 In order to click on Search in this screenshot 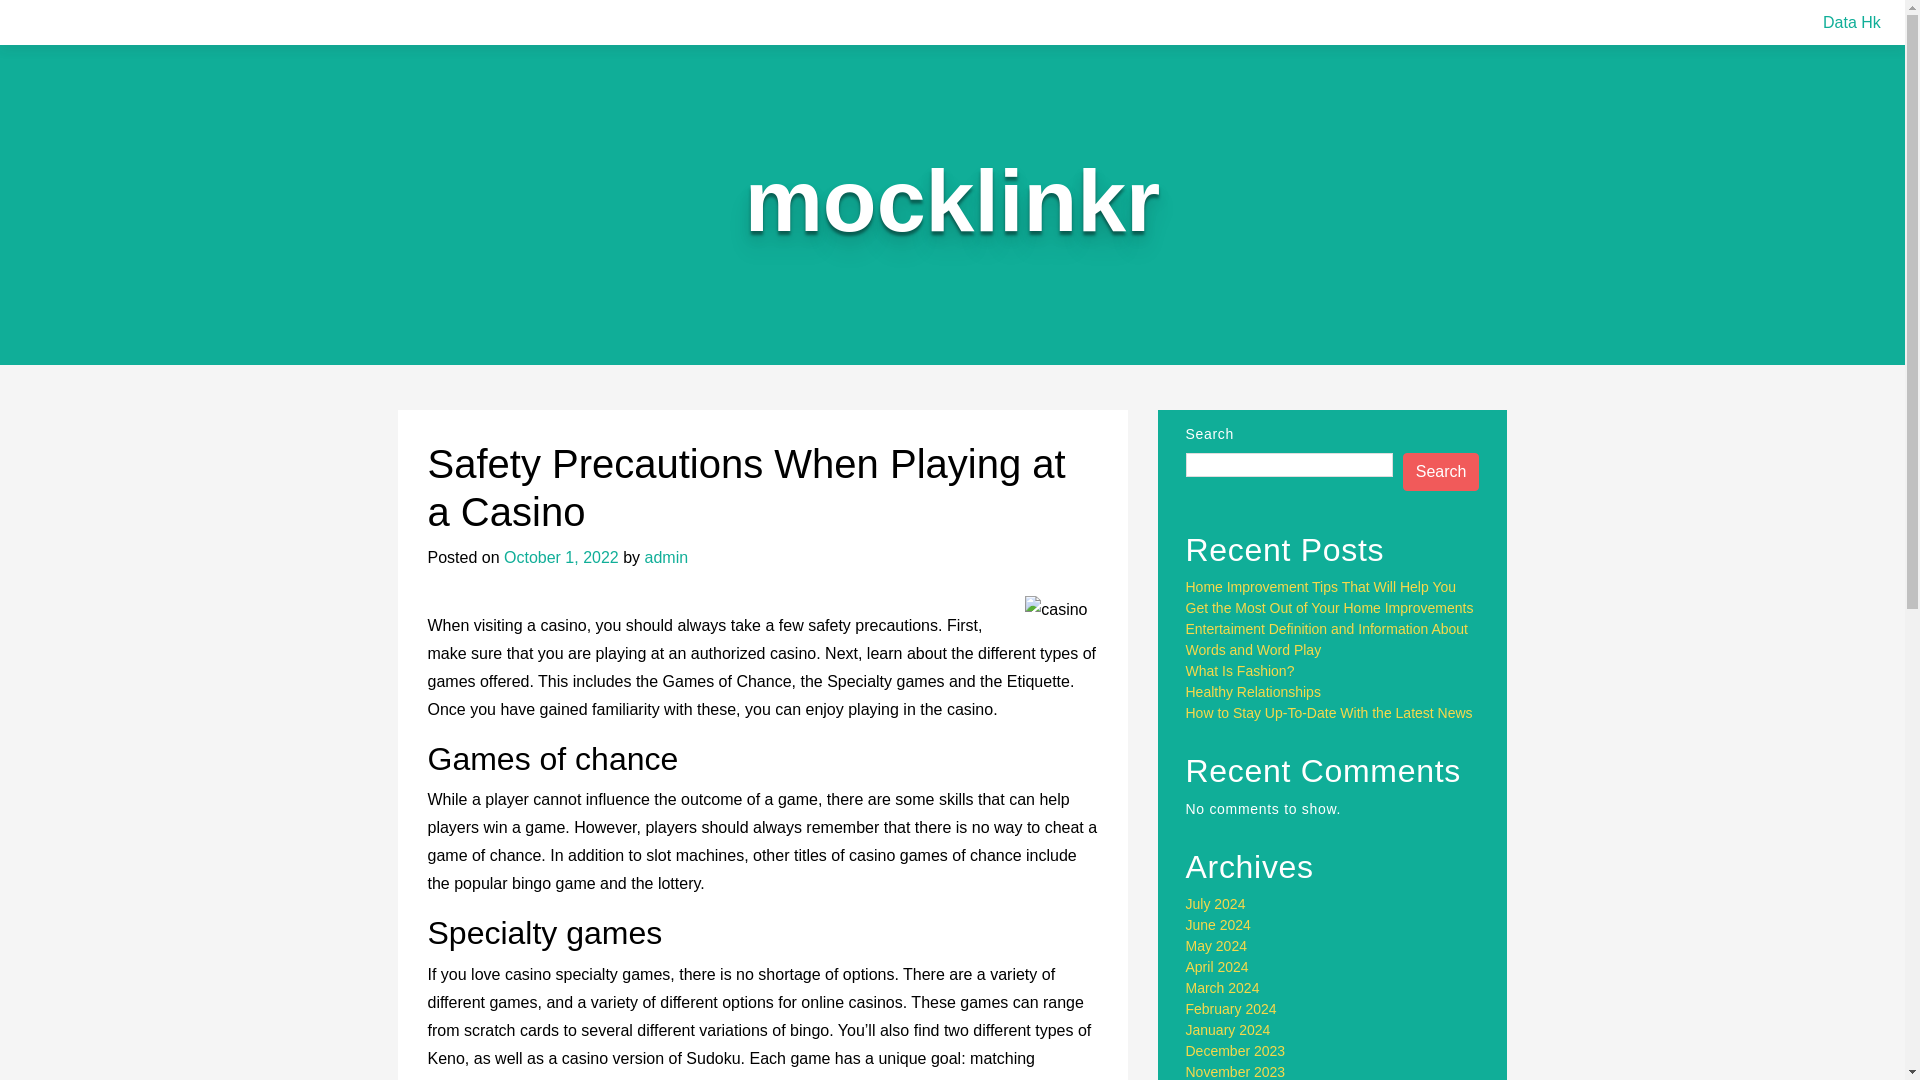, I will do `click(1442, 472)`.